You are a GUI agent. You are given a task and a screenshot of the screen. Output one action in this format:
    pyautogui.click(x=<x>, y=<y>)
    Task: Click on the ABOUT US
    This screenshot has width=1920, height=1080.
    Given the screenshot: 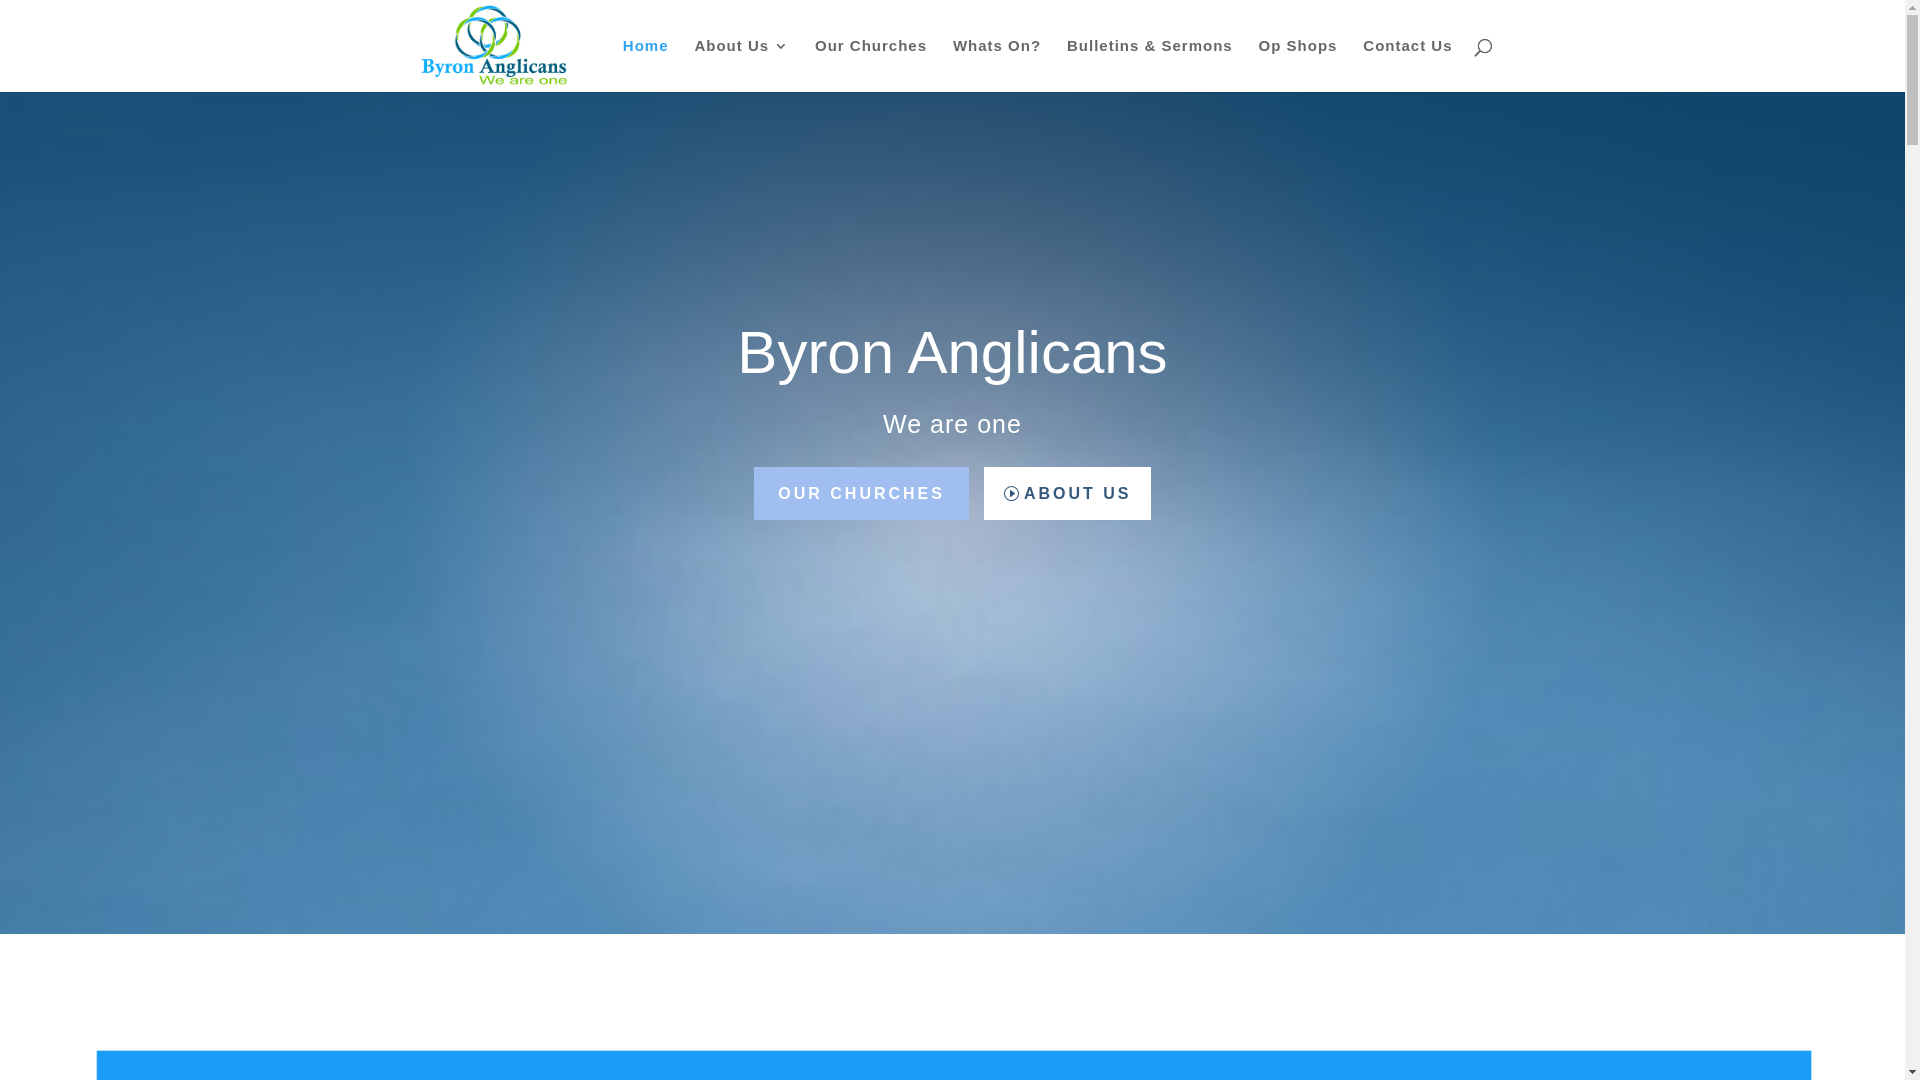 What is the action you would take?
    pyautogui.click(x=1067, y=494)
    